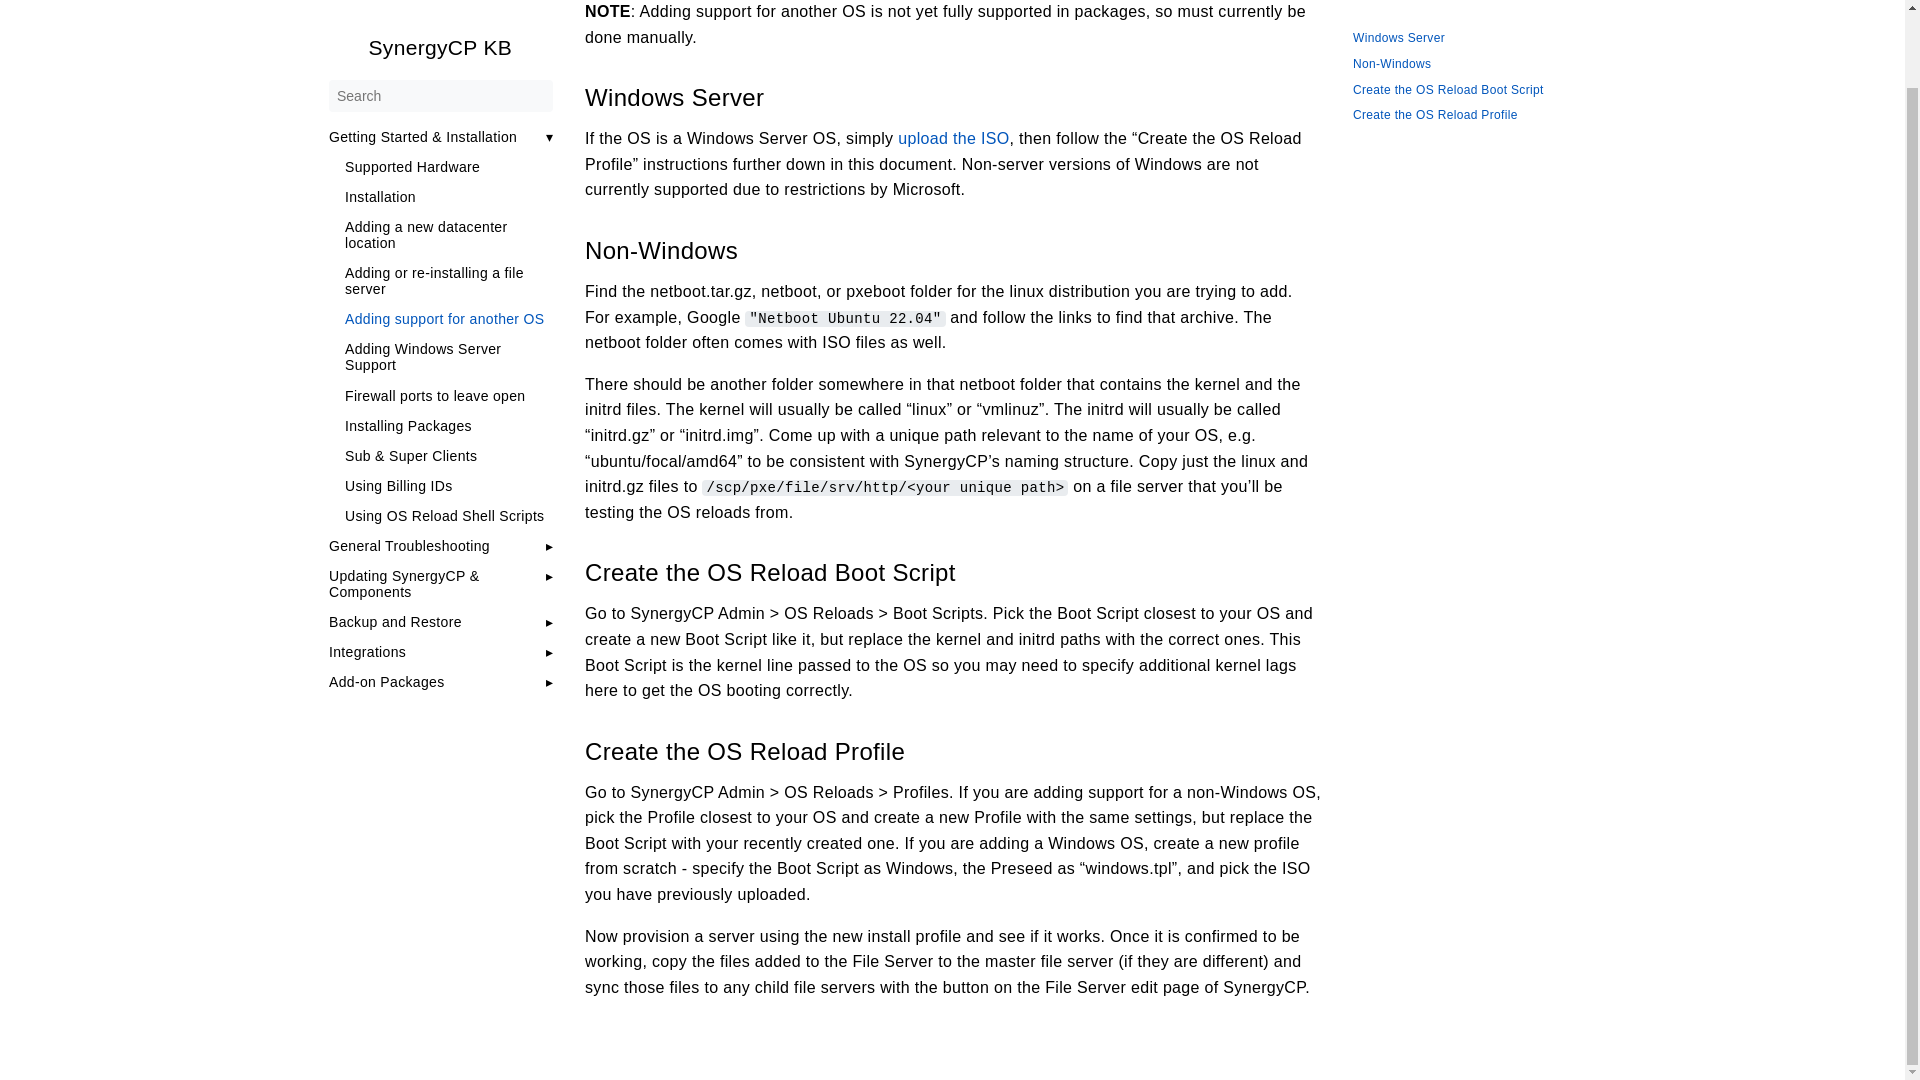  I want to click on General Troubleshooting, so click(408, 464).